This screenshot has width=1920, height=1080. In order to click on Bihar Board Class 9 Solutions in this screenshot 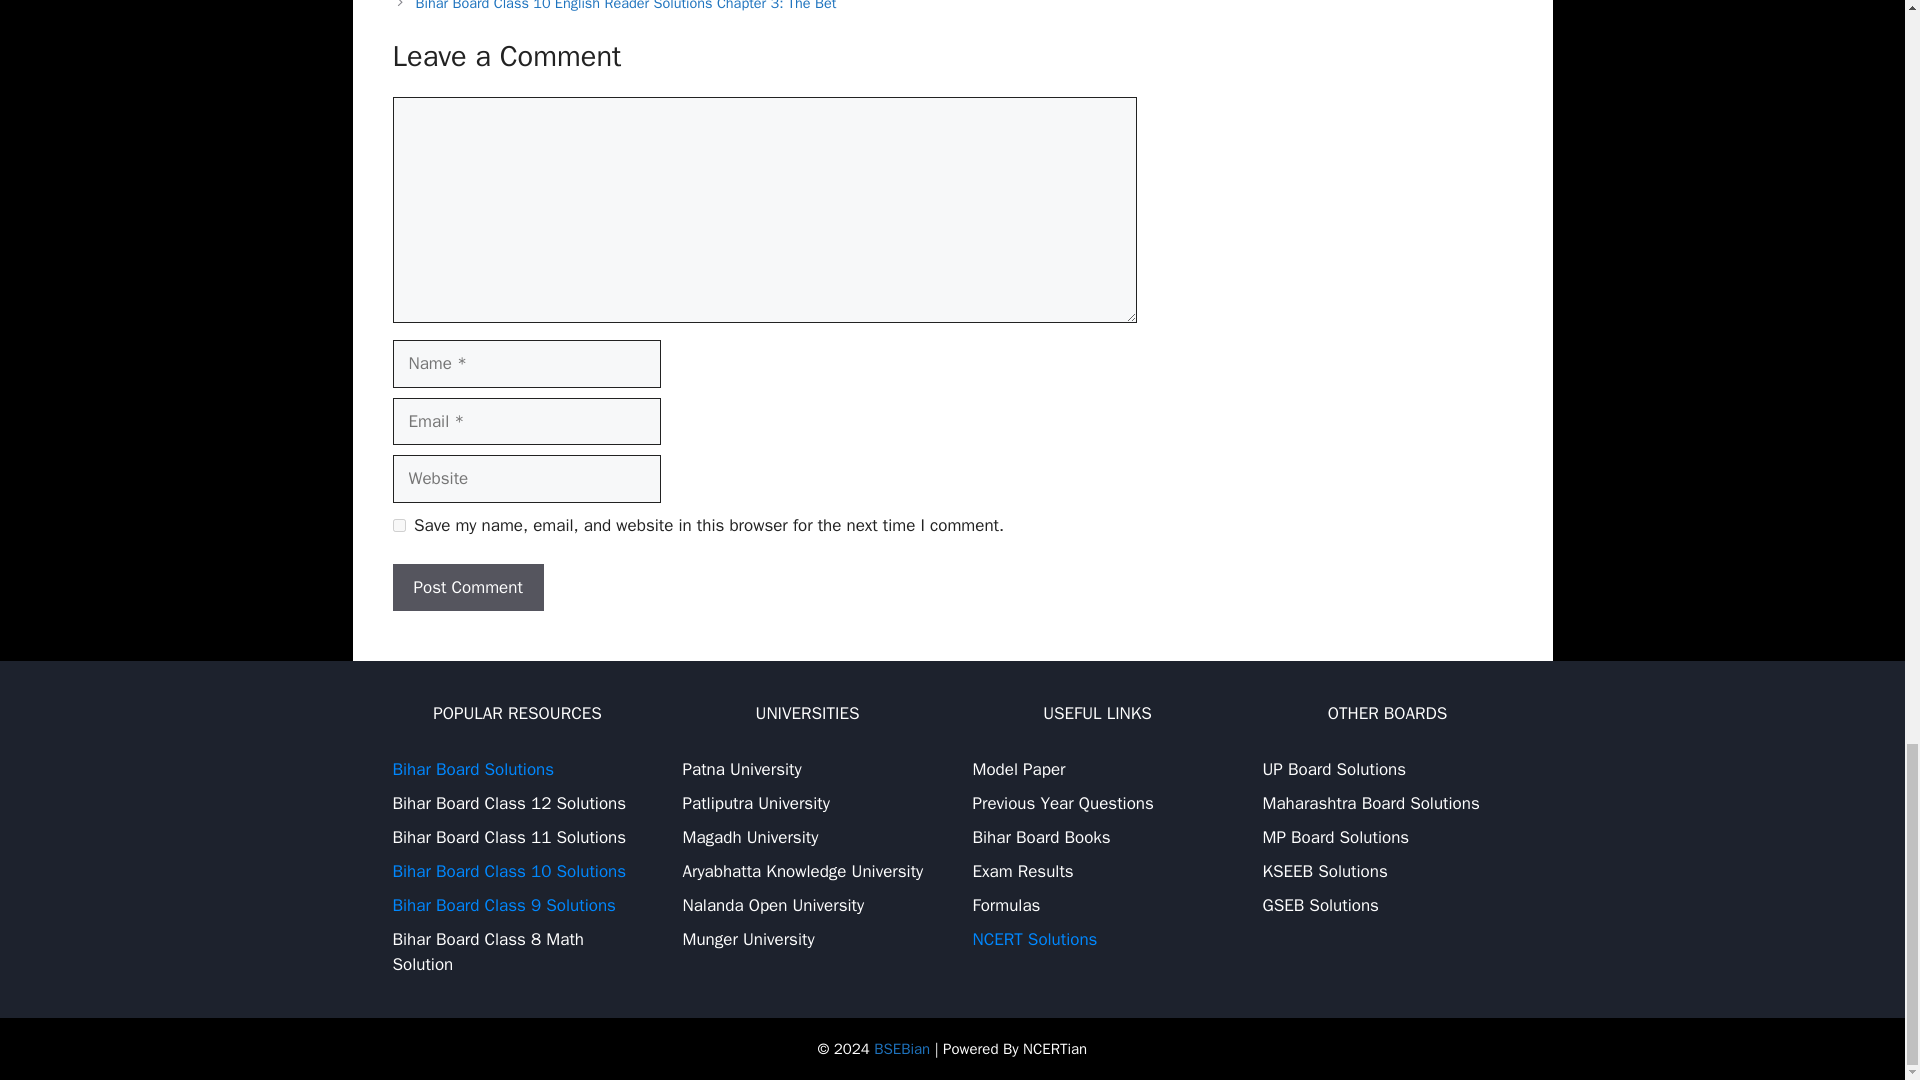, I will do `click(502, 905)`.